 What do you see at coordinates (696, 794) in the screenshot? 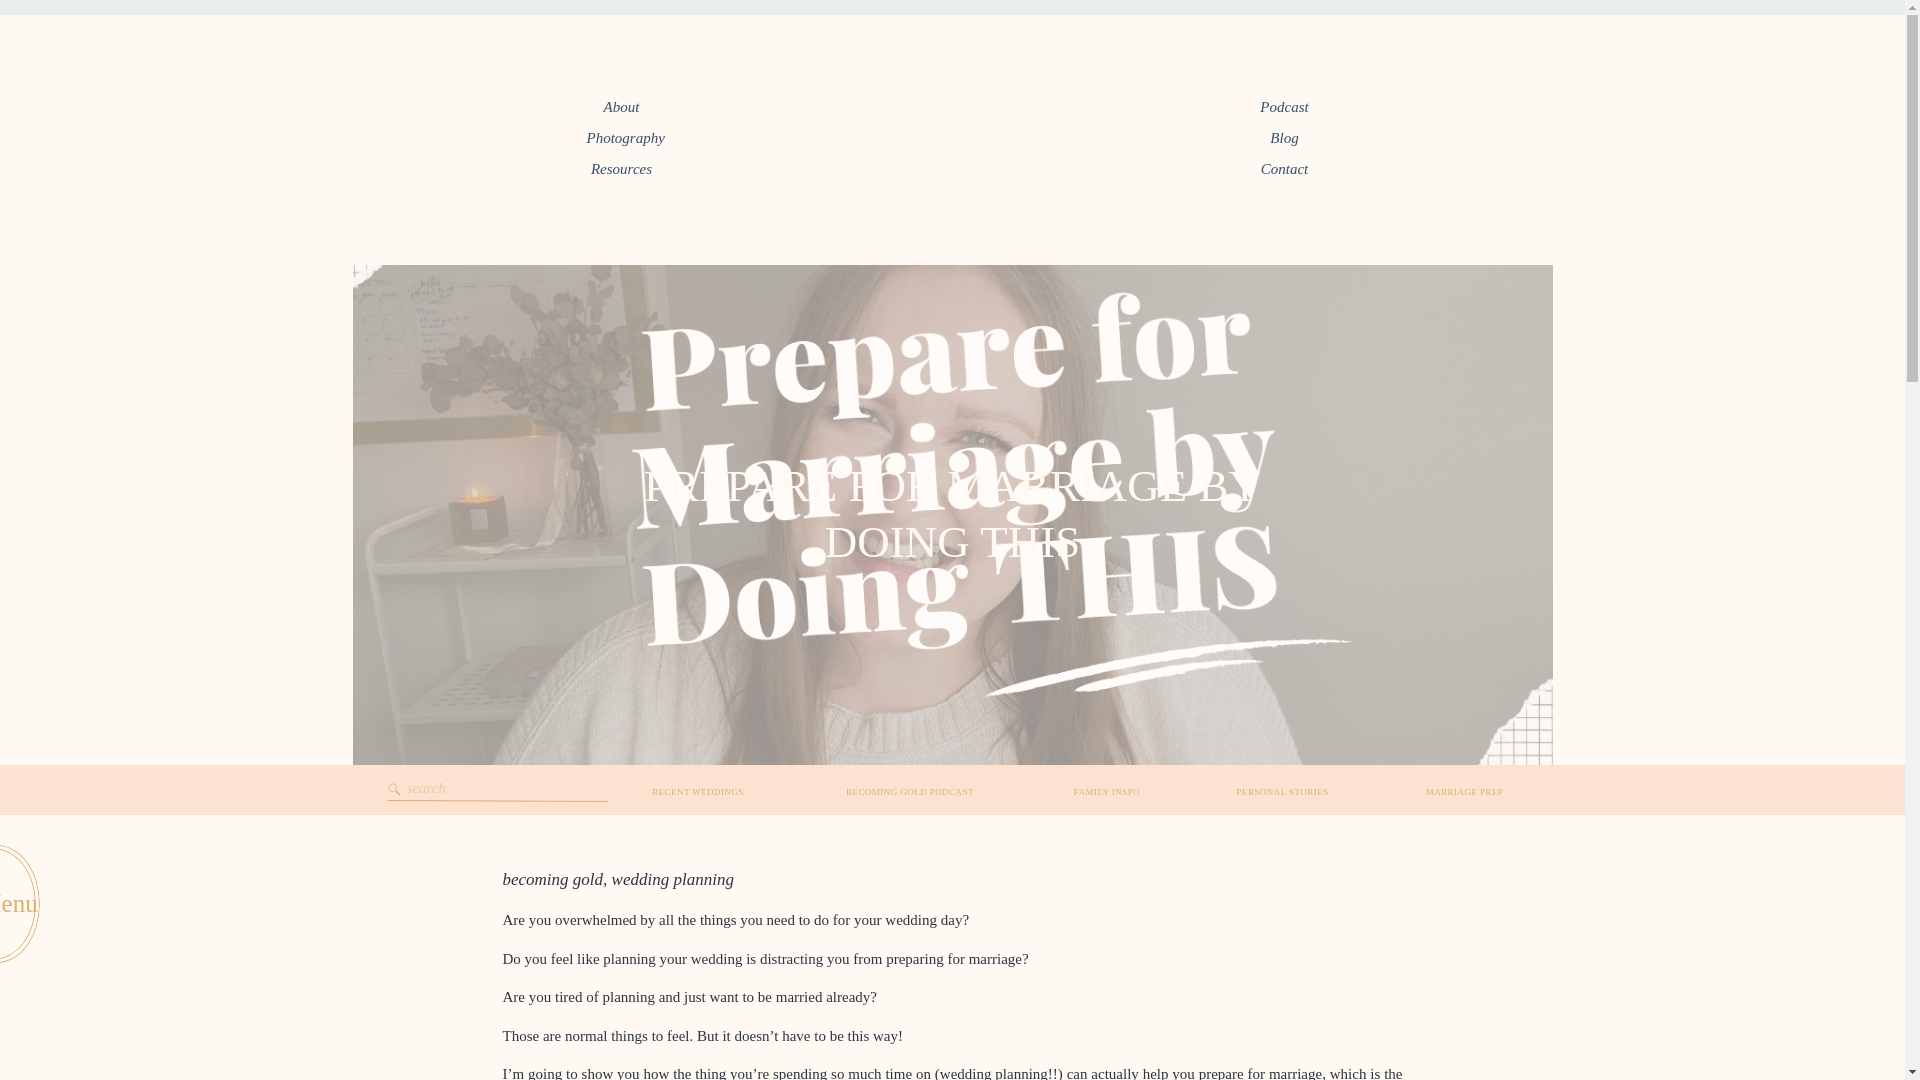
I see `RECENT WEDDINGS` at bounding box center [696, 794].